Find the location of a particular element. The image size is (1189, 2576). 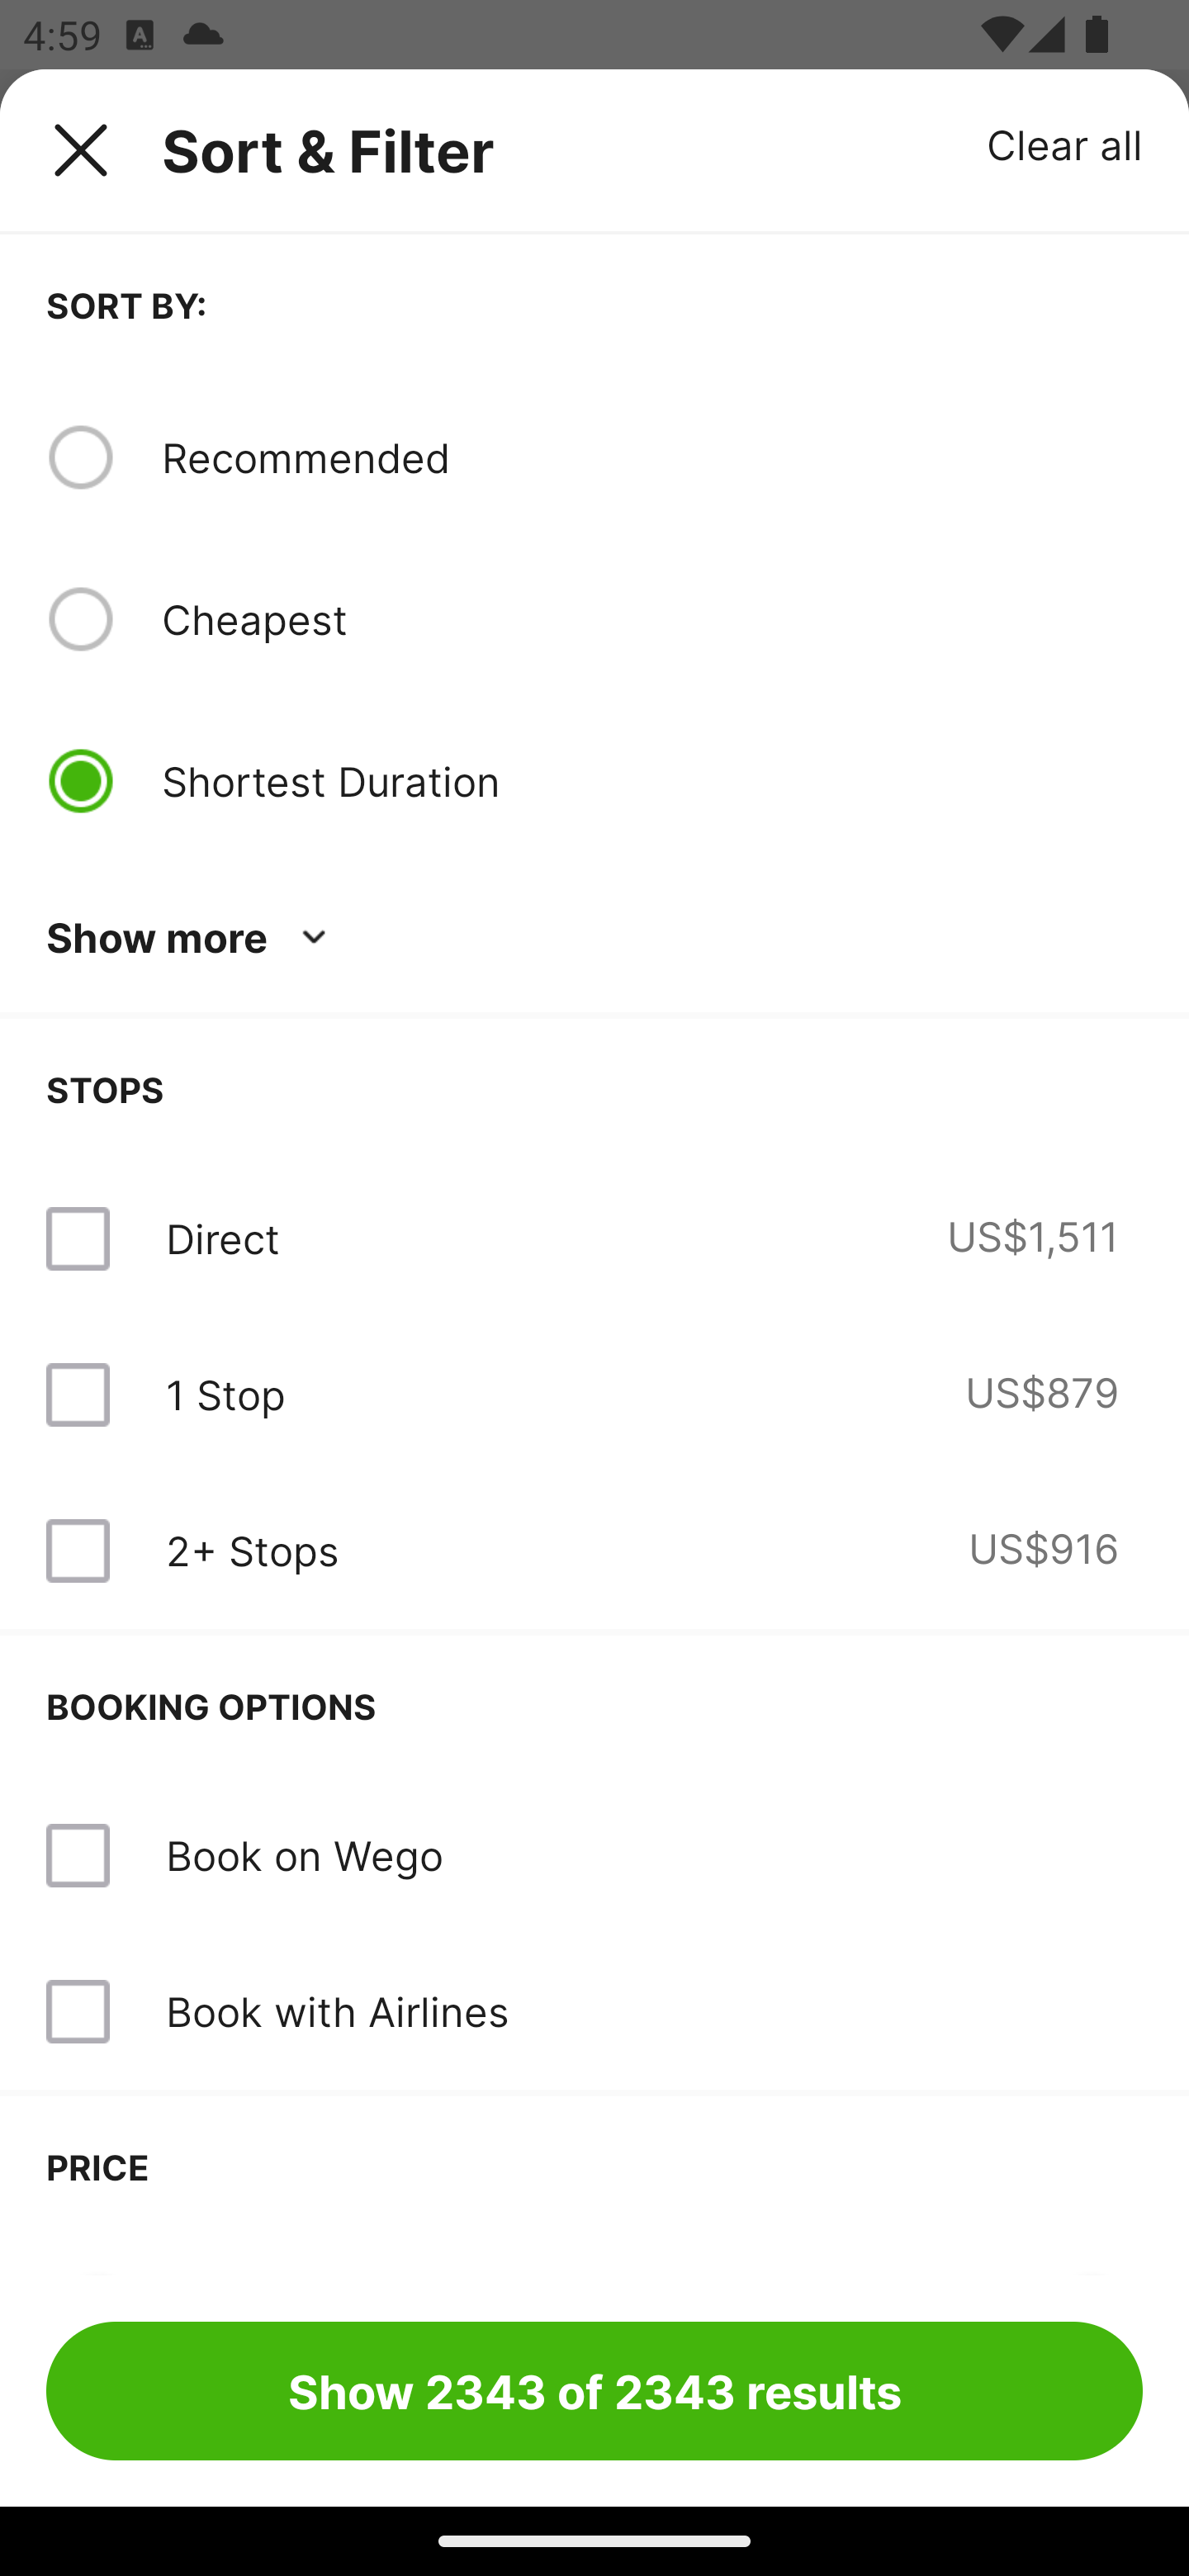

Book with Airlines is located at coordinates (594, 2011).